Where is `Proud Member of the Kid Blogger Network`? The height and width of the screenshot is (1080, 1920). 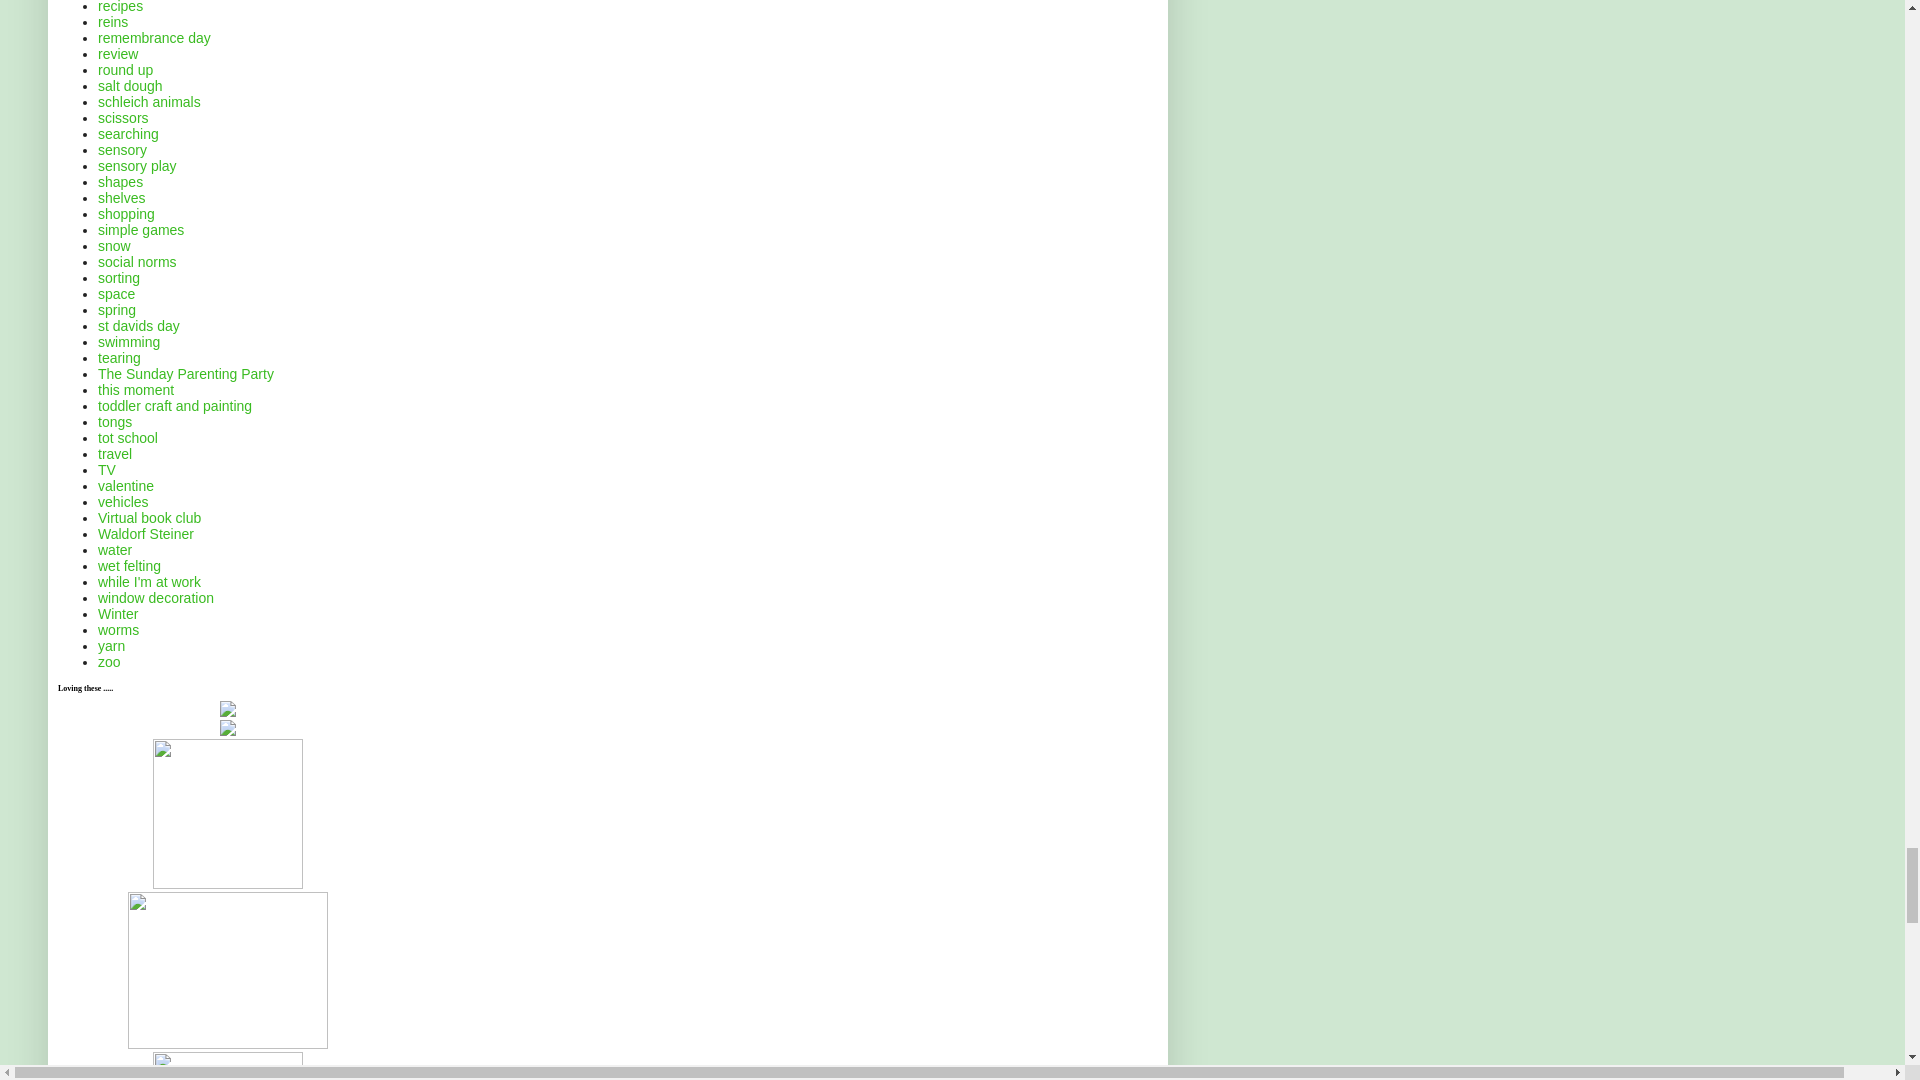
Proud Member of the Kid Blogger Network is located at coordinates (228, 884).